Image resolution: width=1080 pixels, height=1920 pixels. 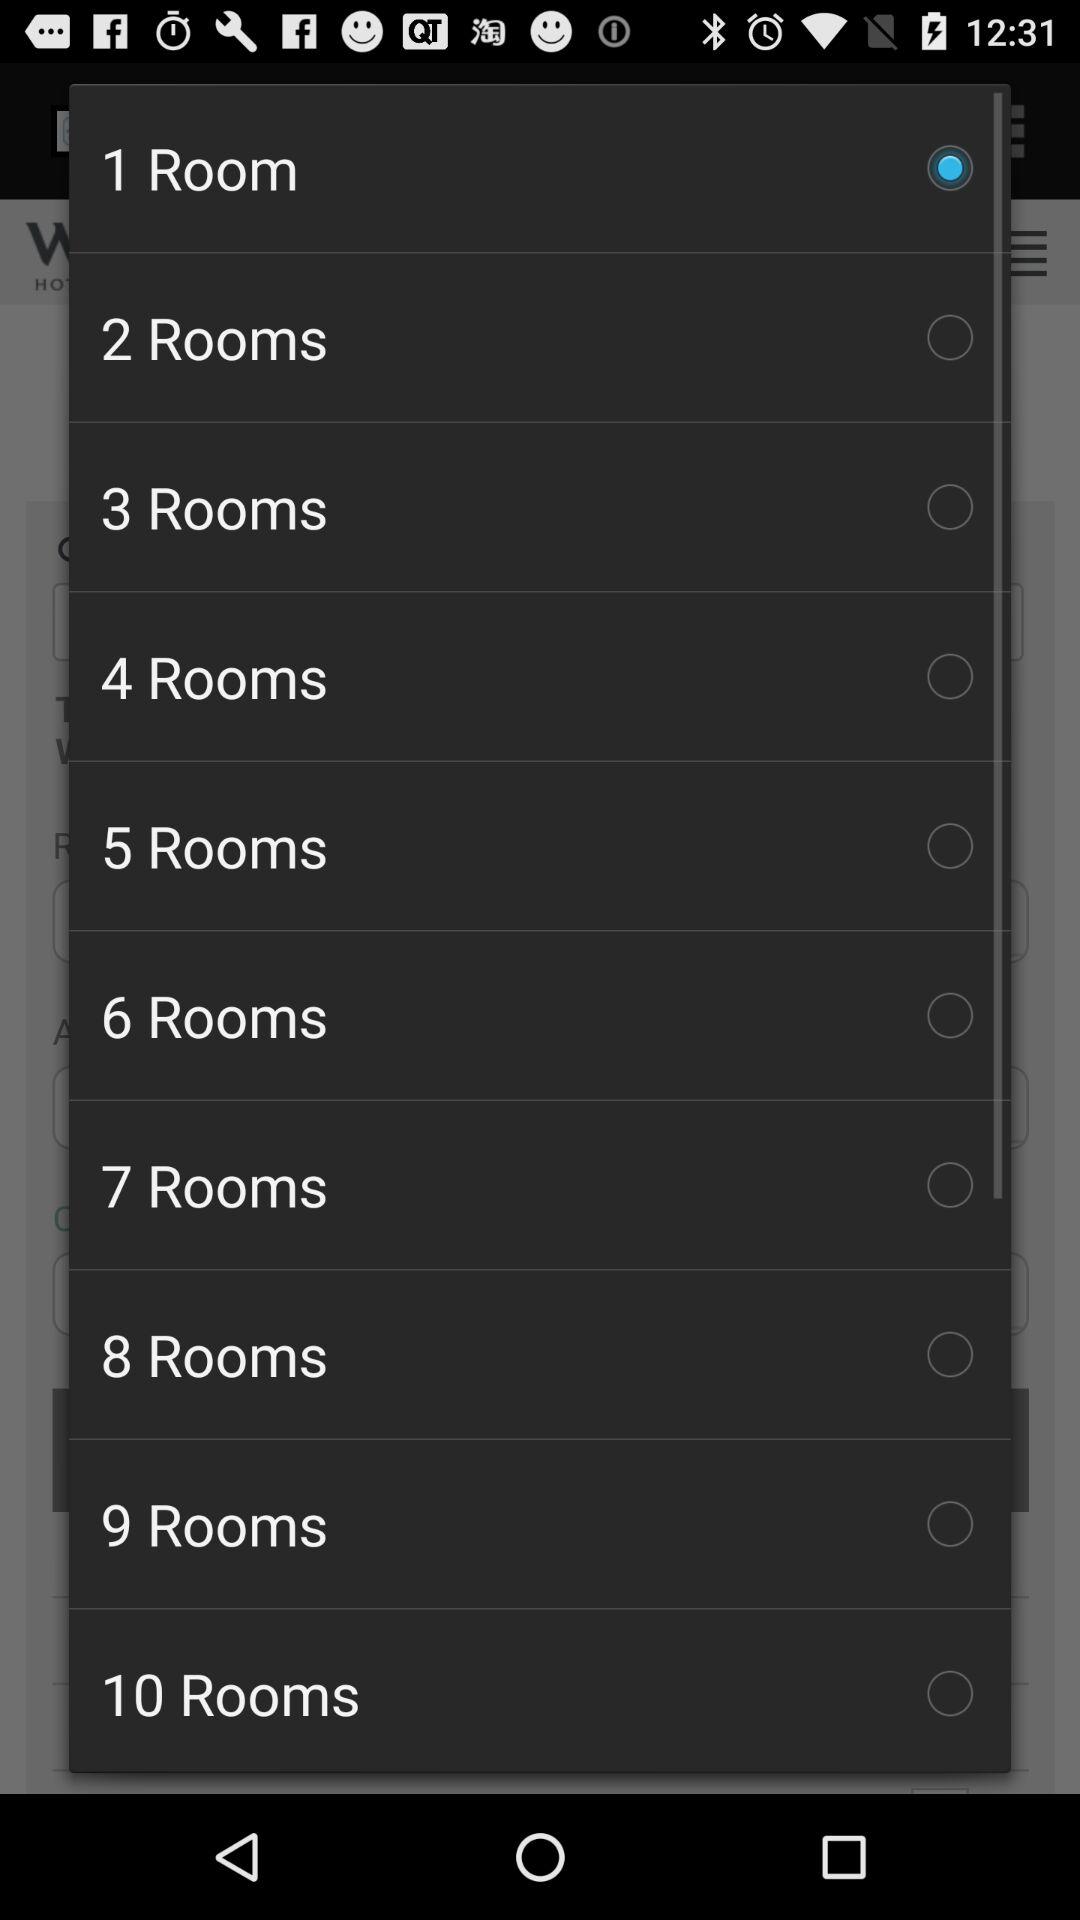 I want to click on choose icon above the 7 rooms item, so click(x=540, y=1015).